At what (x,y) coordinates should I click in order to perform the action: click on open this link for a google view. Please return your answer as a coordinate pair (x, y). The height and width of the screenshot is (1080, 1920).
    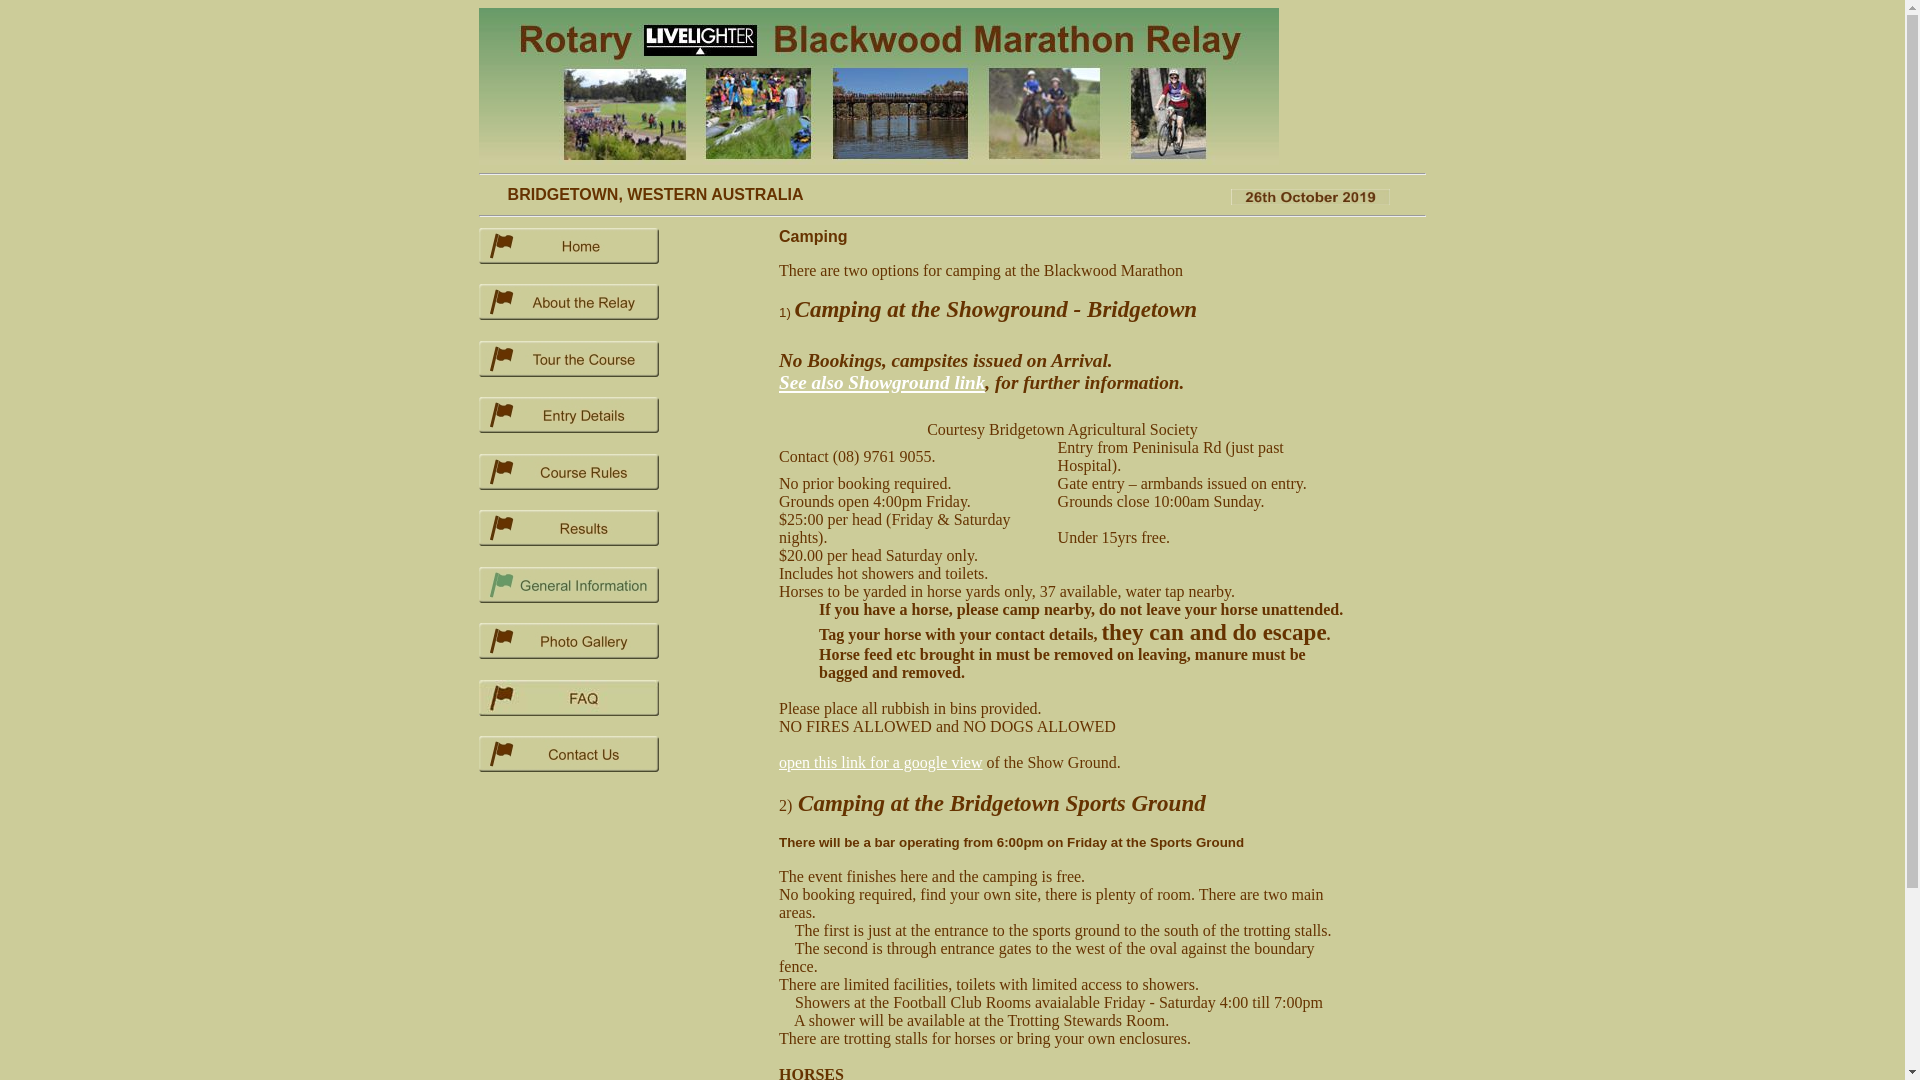
    Looking at the image, I should click on (881, 762).